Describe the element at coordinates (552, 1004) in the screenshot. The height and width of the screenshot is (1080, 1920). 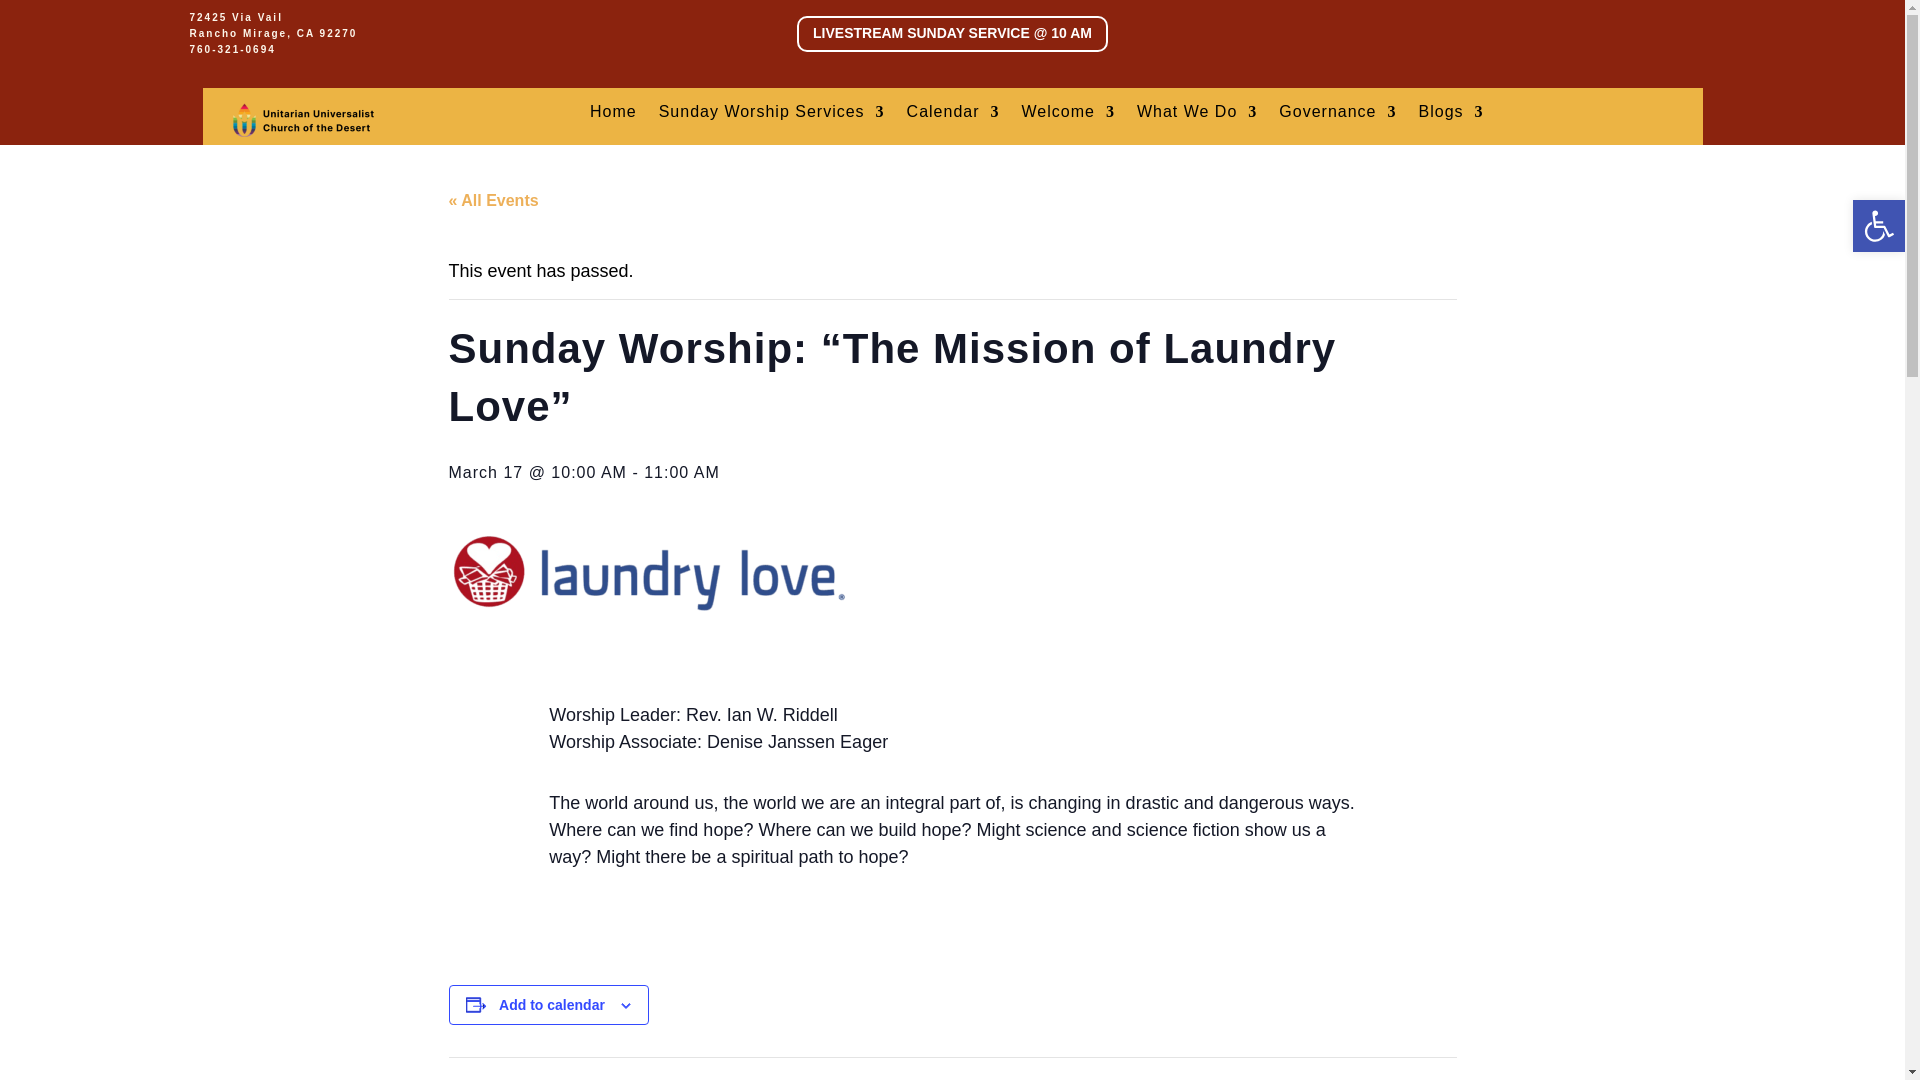
I see `Add to calendar` at that location.